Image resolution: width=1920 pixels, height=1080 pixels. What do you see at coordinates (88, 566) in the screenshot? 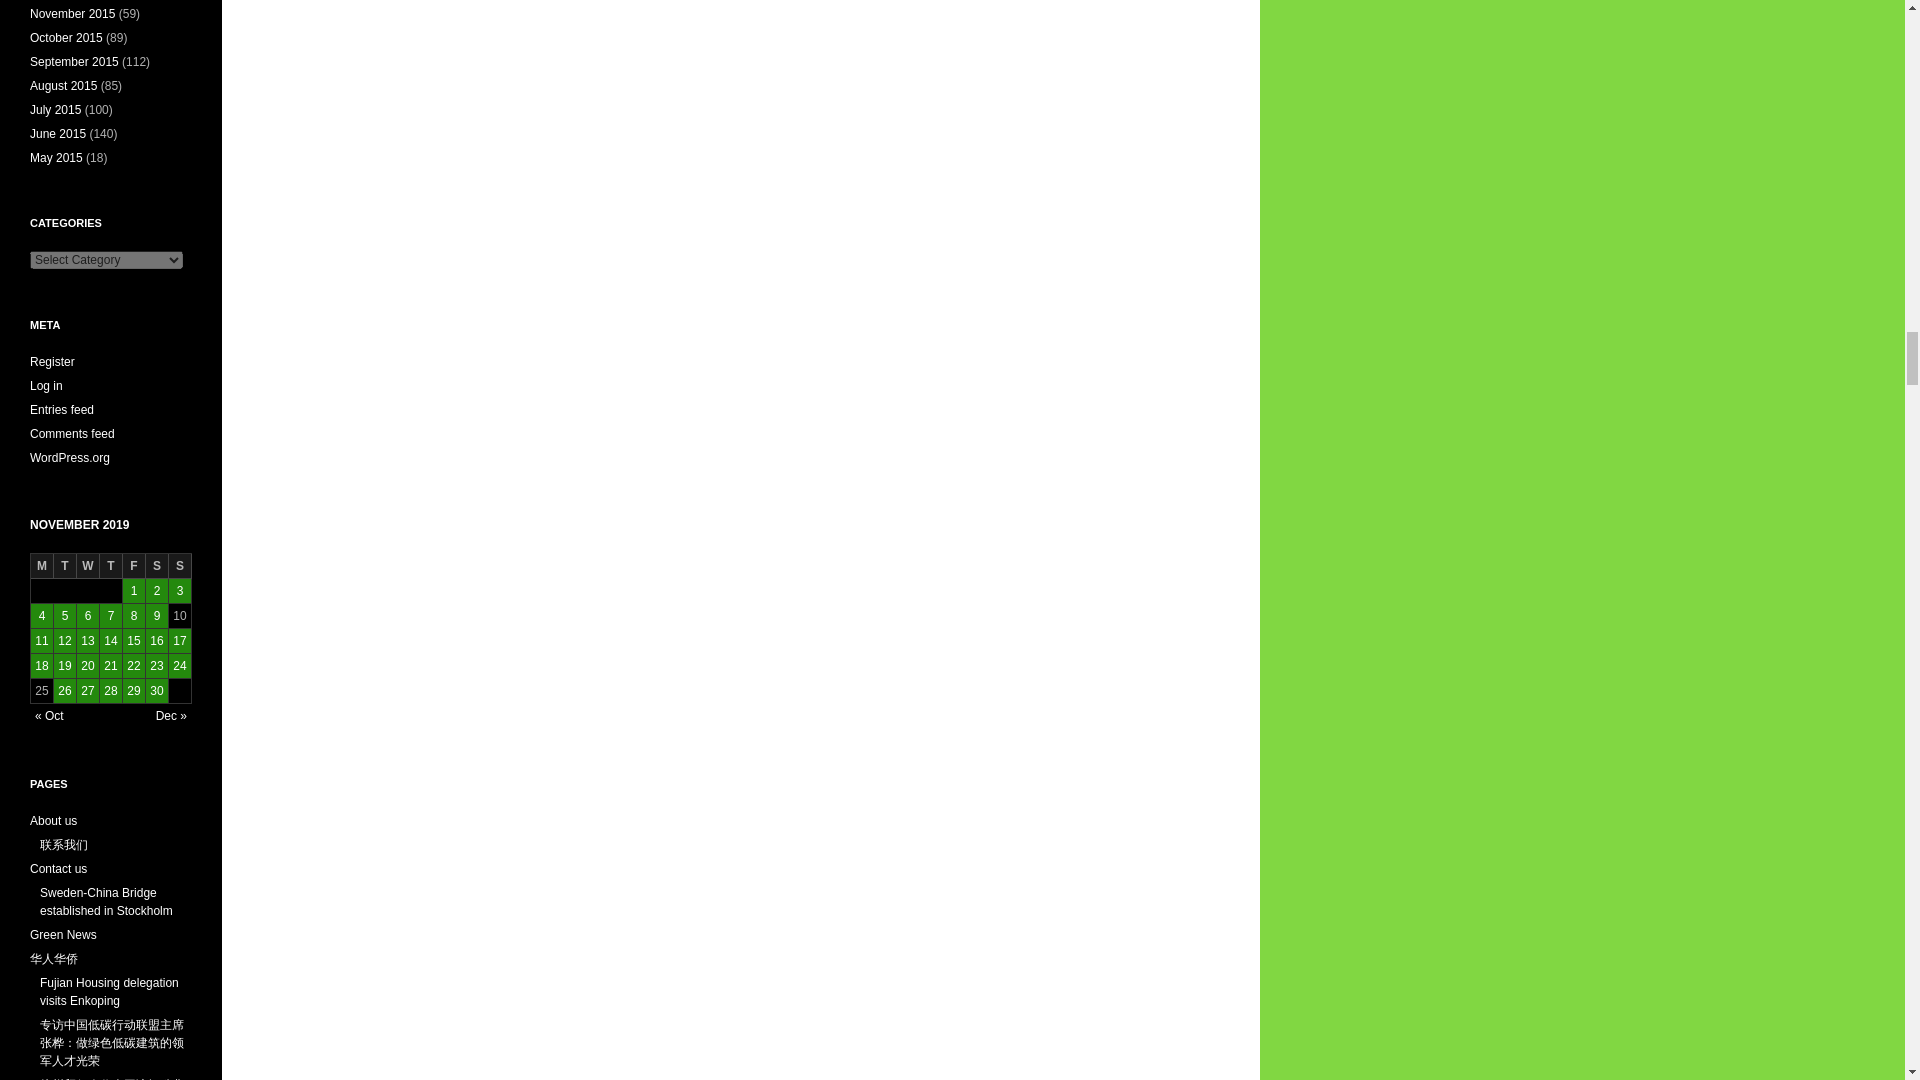
I see `Wednesday` at bounding box center [88, 566].